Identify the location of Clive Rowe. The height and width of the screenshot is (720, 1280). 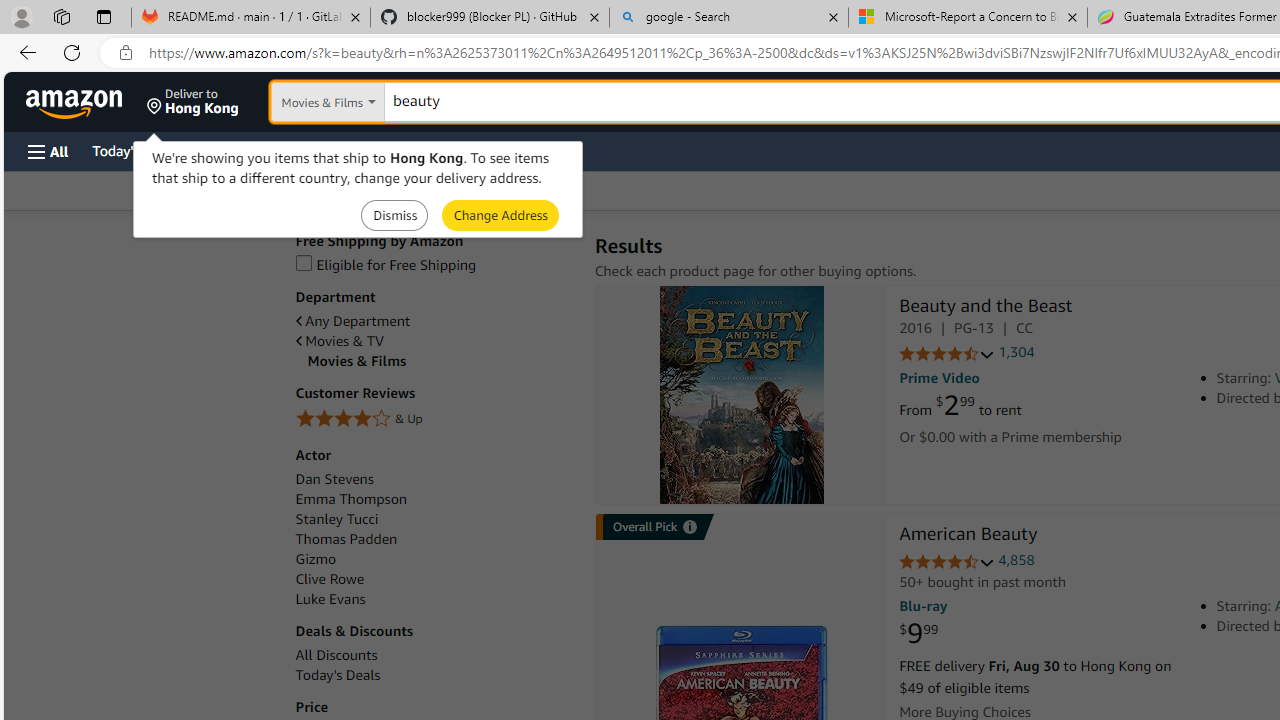
(329, 579).